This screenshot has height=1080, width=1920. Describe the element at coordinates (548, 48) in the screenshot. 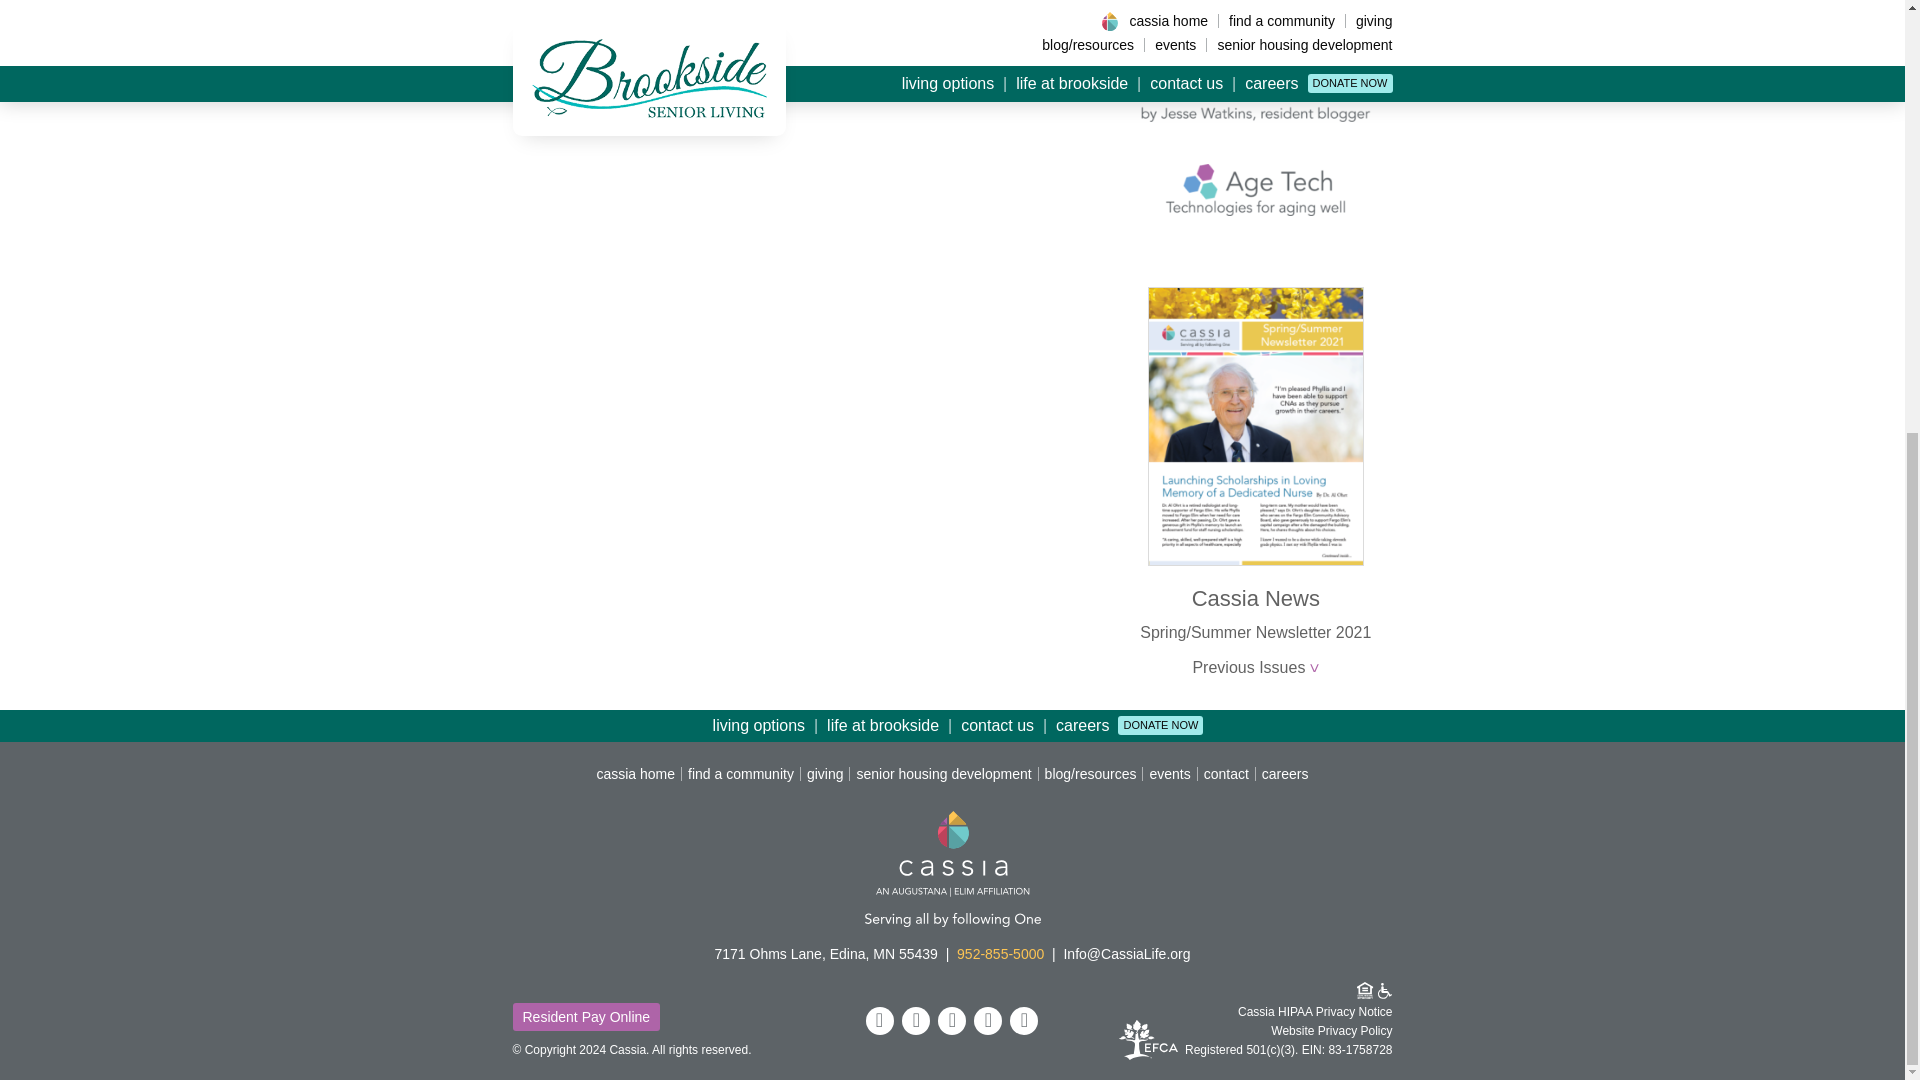

I see `Click here` at that location.